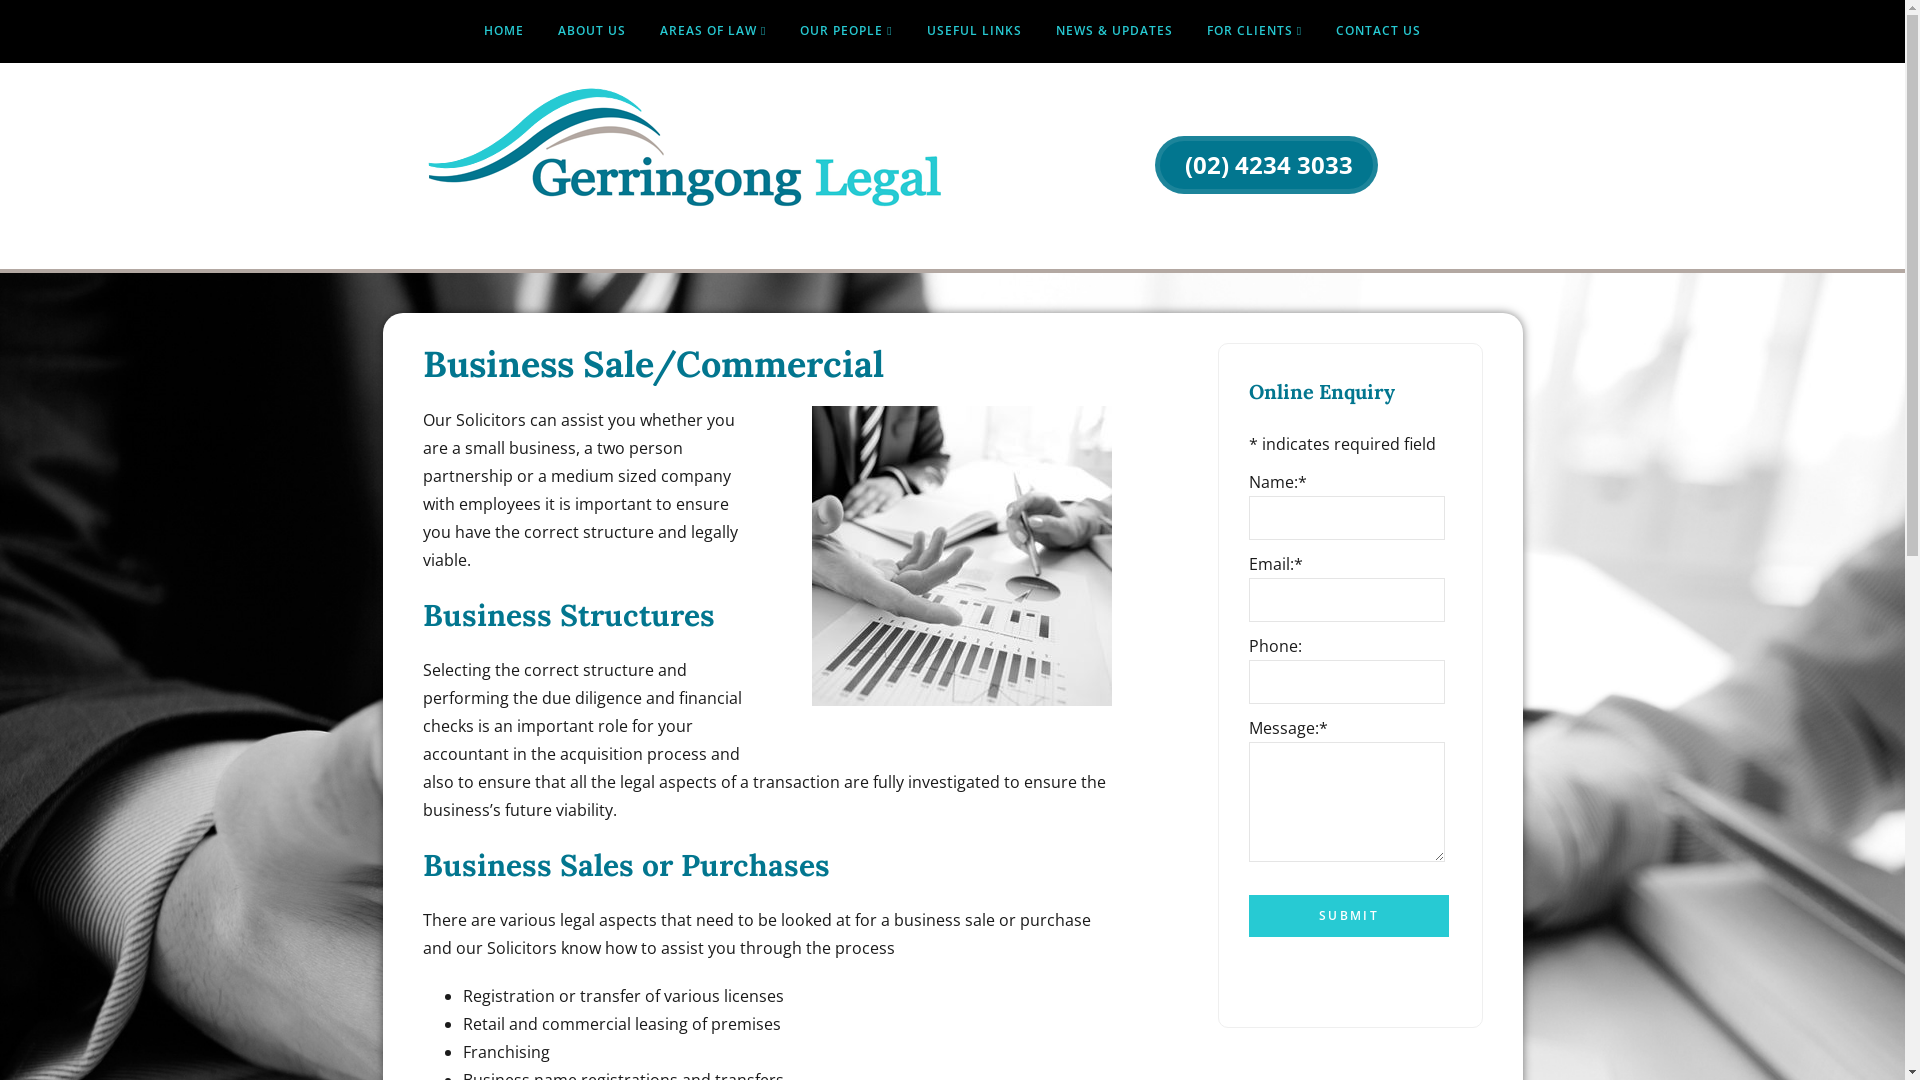  Describe the element at coordinates (1266, 165) in the screenshot. I see `(02) 4234 3033` at that location.